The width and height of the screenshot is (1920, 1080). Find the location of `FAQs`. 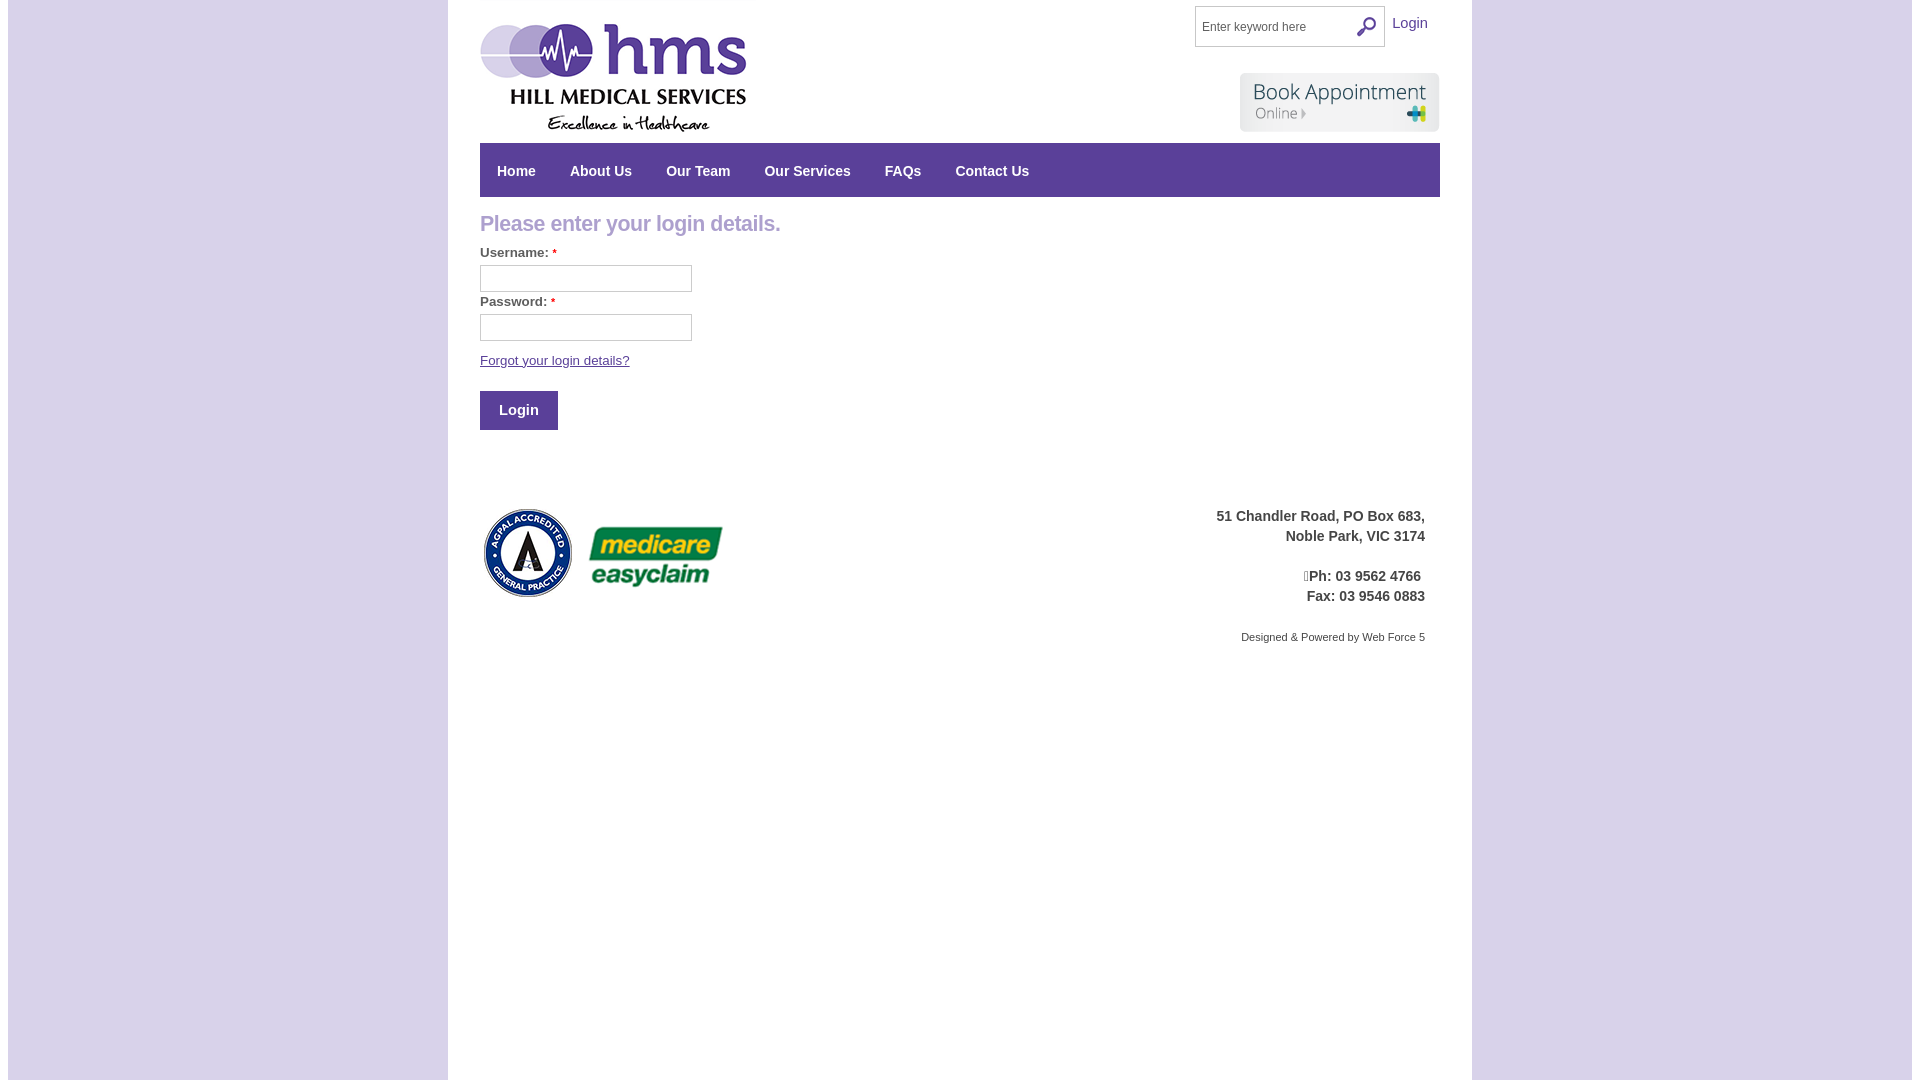

FAQs is located at coordinates (904, 170).